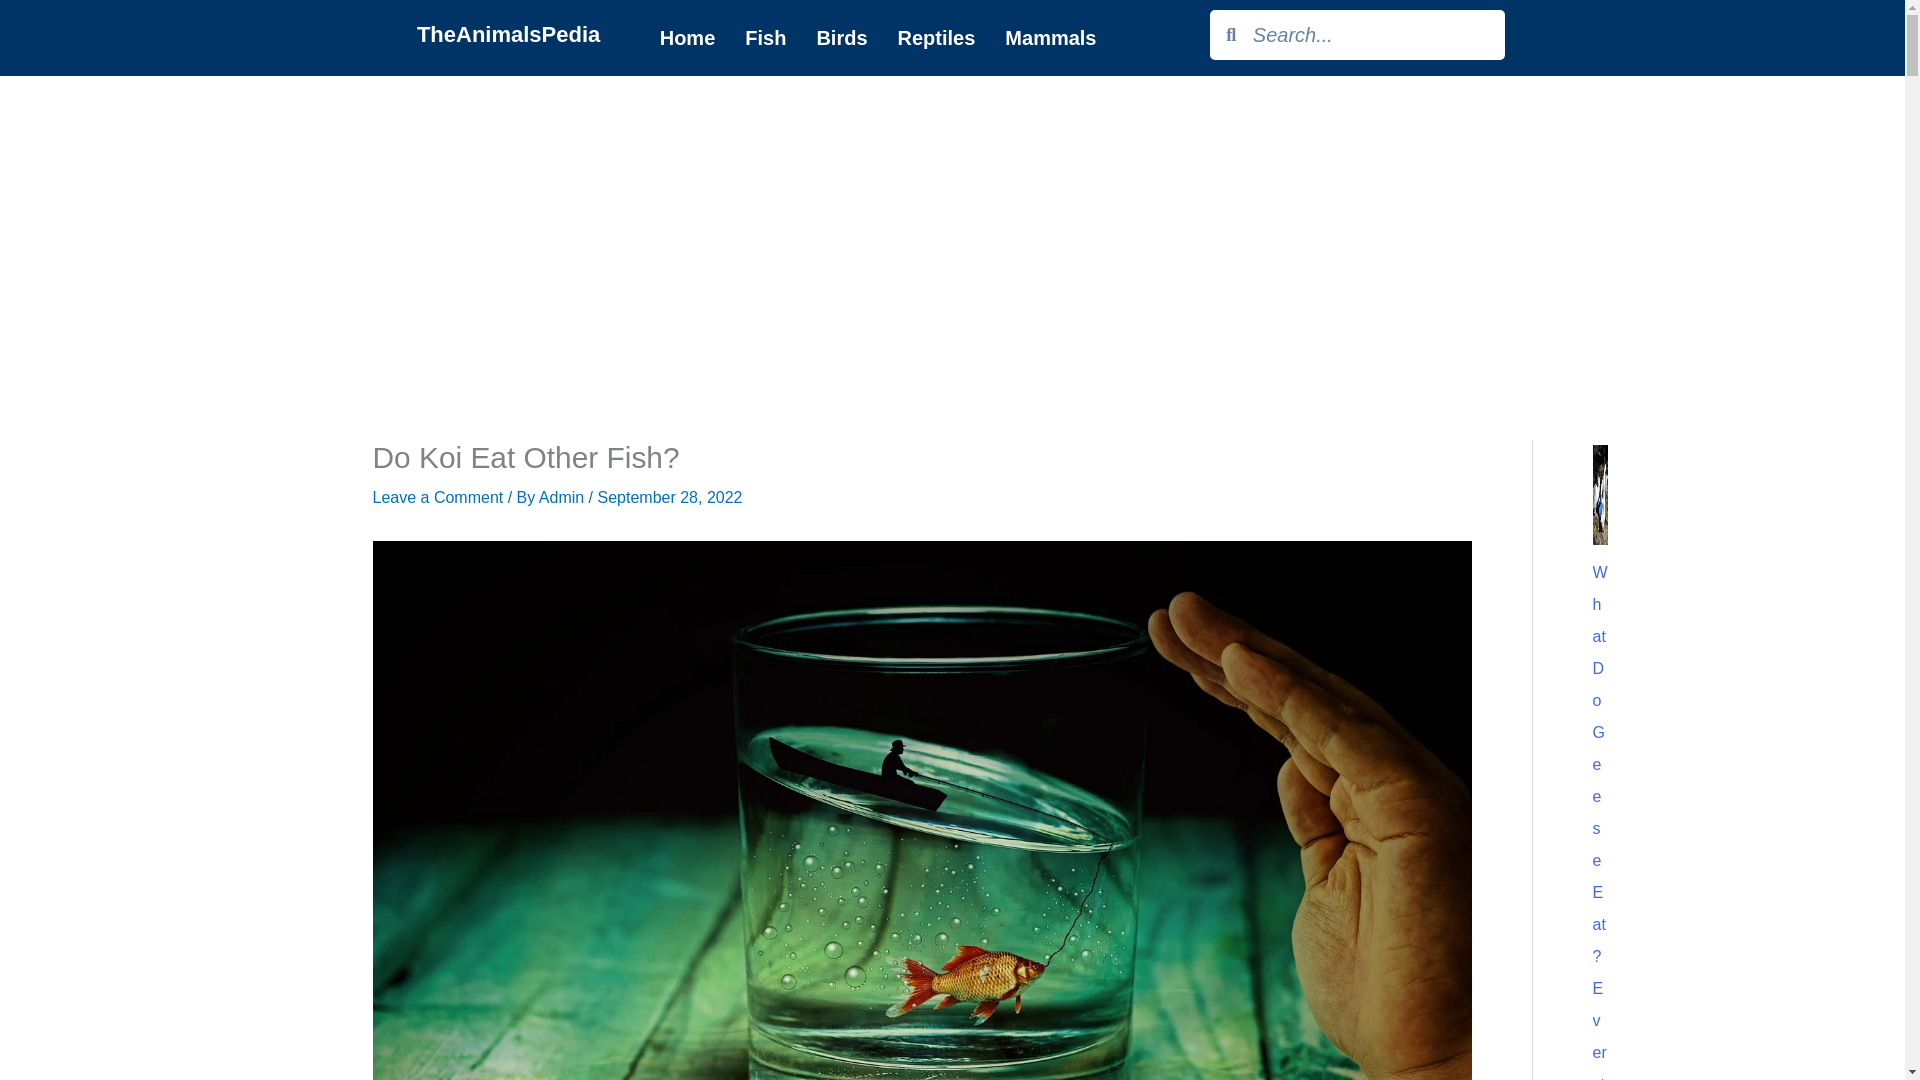 The width and height of the screenshot is (1920, 1080). Describe the element at coordinates (688, 37) in the screenshot. I see `Home` at that location.